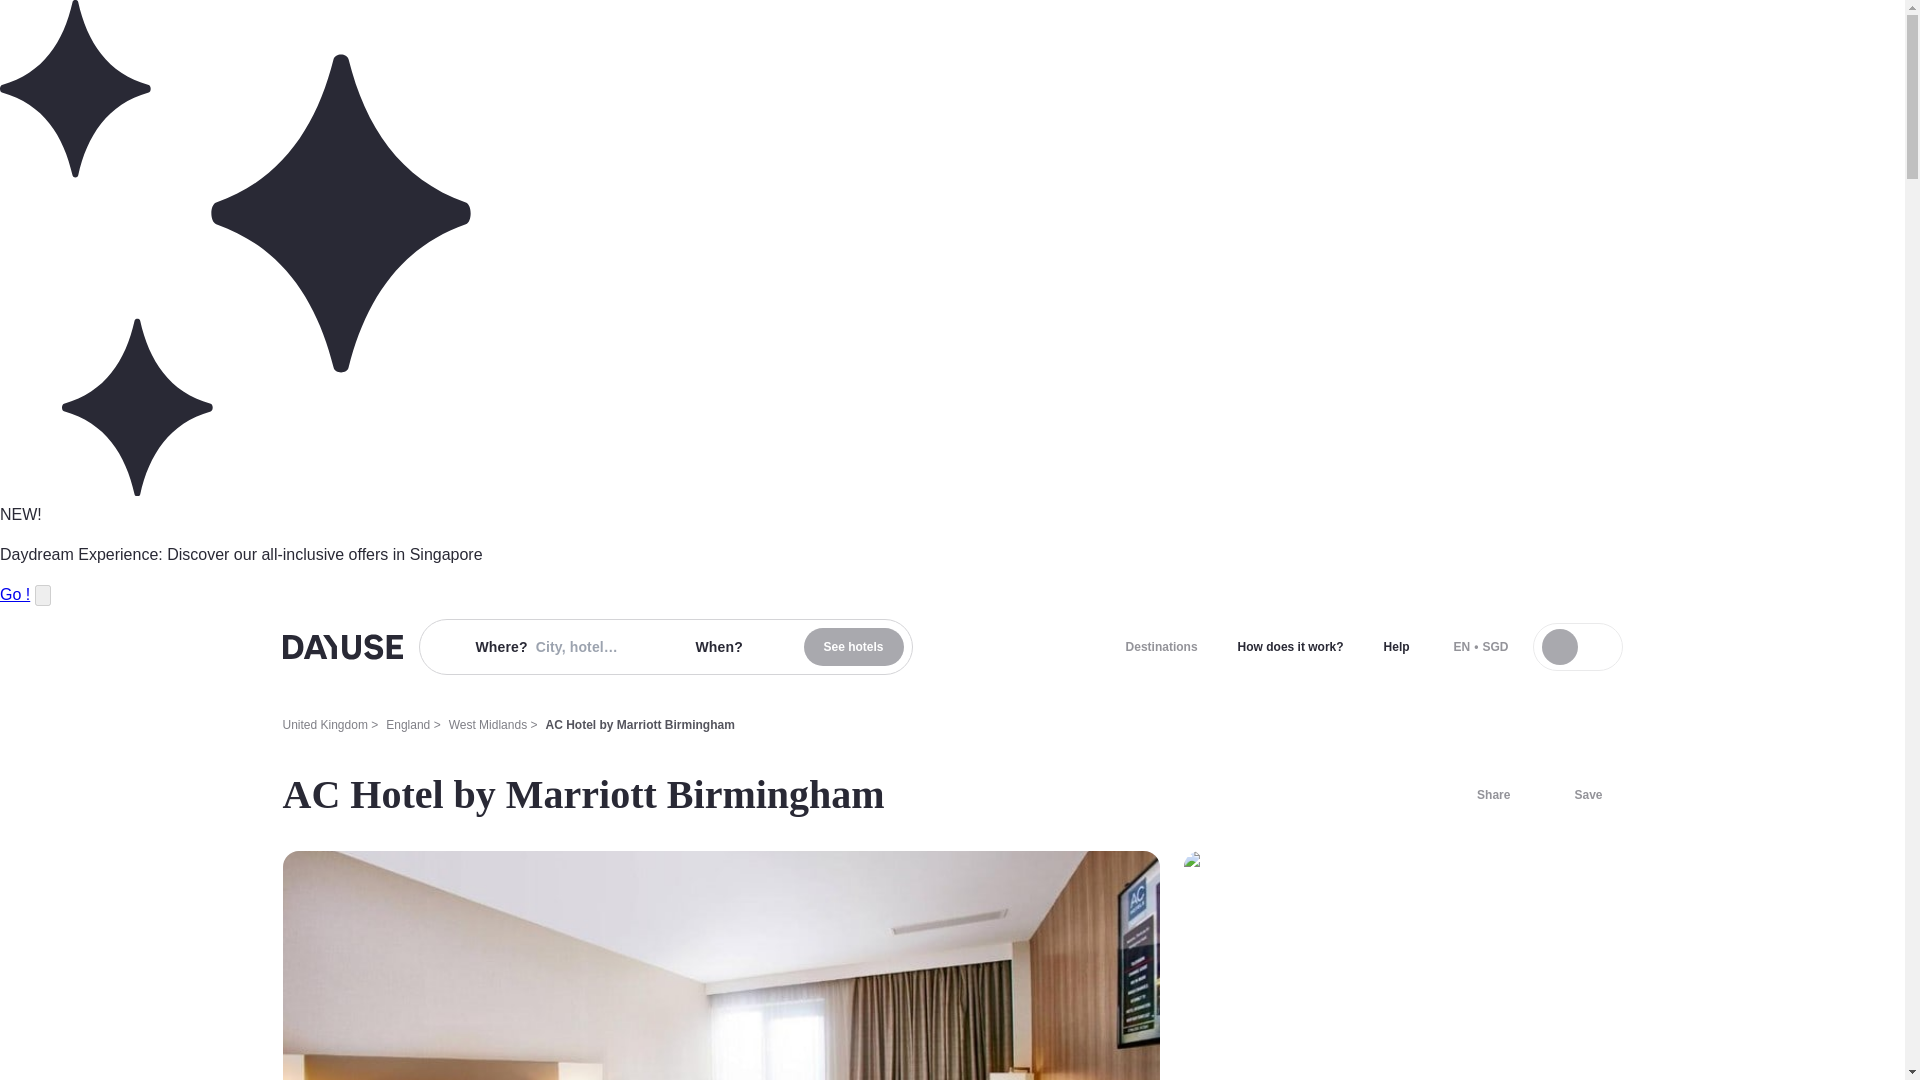 The height and width of the screenshot is (1080, 1920). Describe the element at coordinates (1396, 646) in the screenshot. I see `Help` at that location.